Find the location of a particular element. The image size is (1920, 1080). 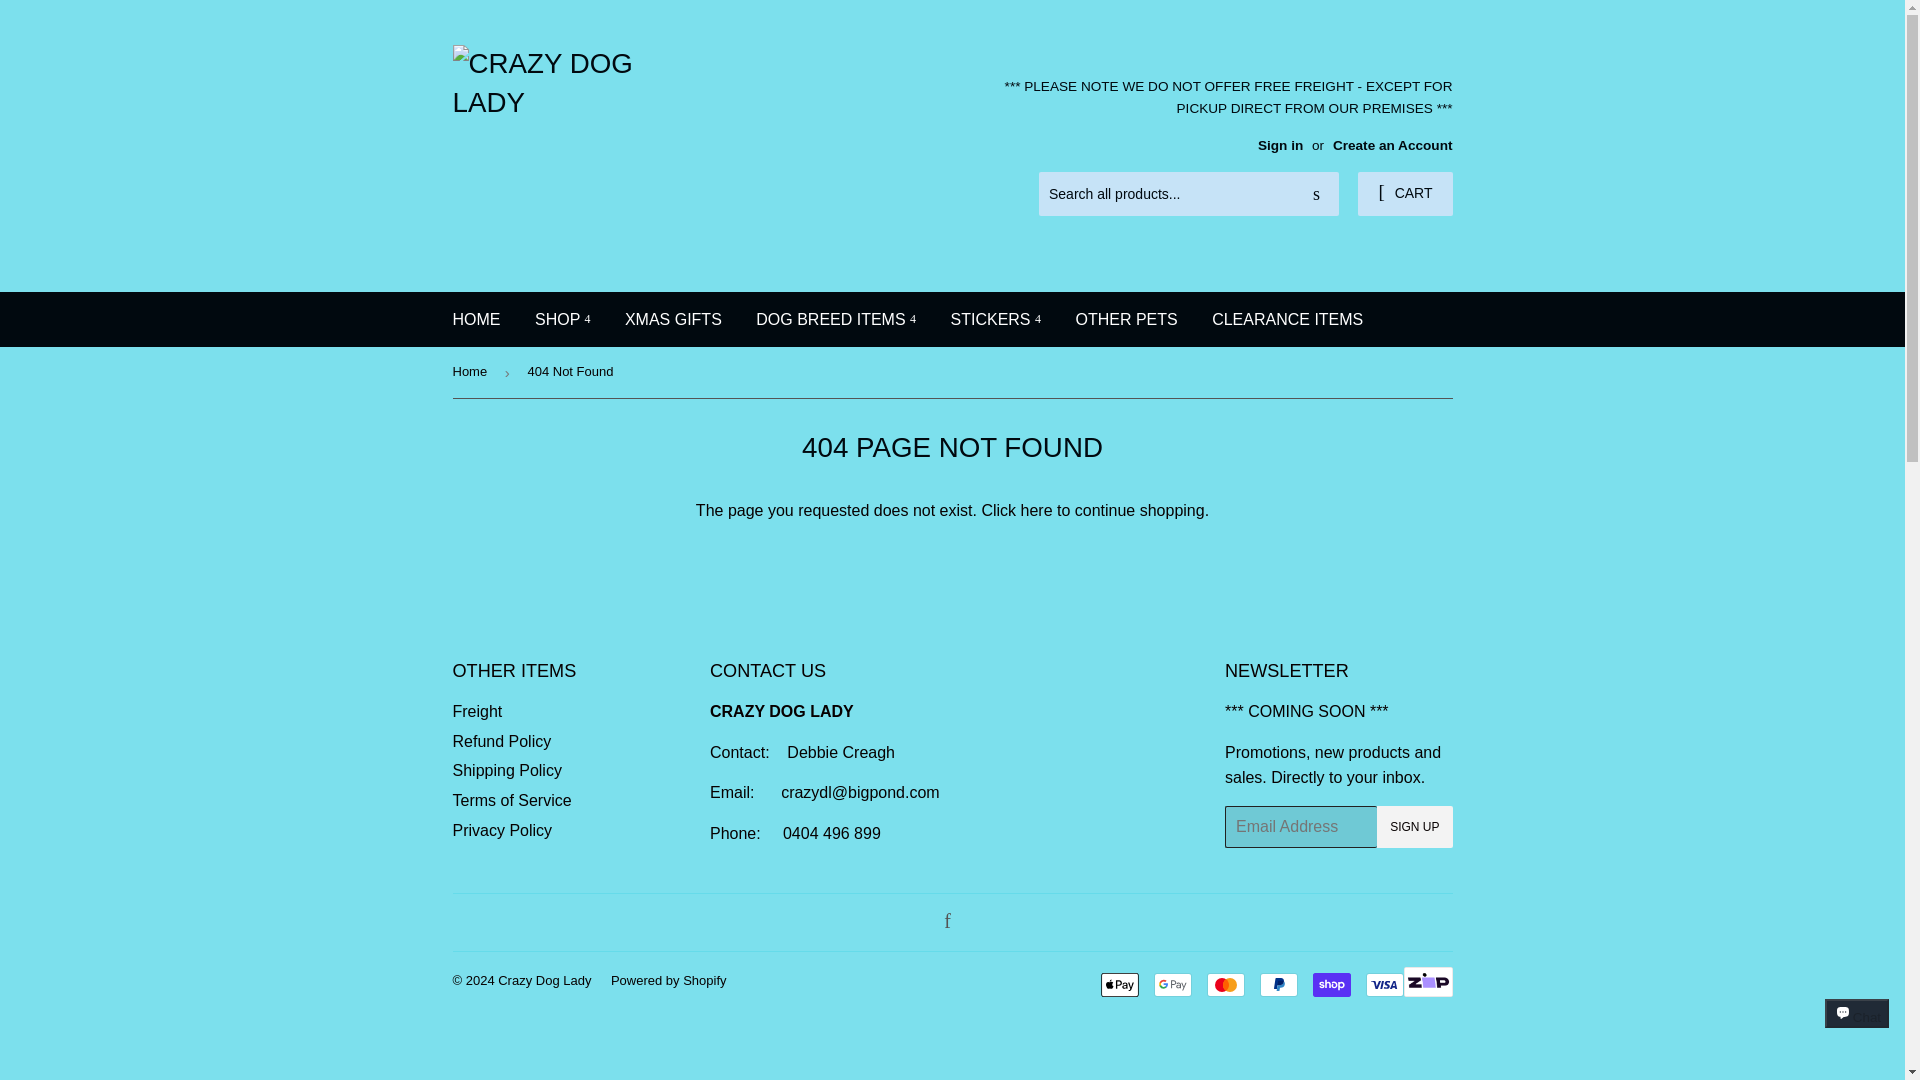

PayPal is located at coordinates (1278, 984).